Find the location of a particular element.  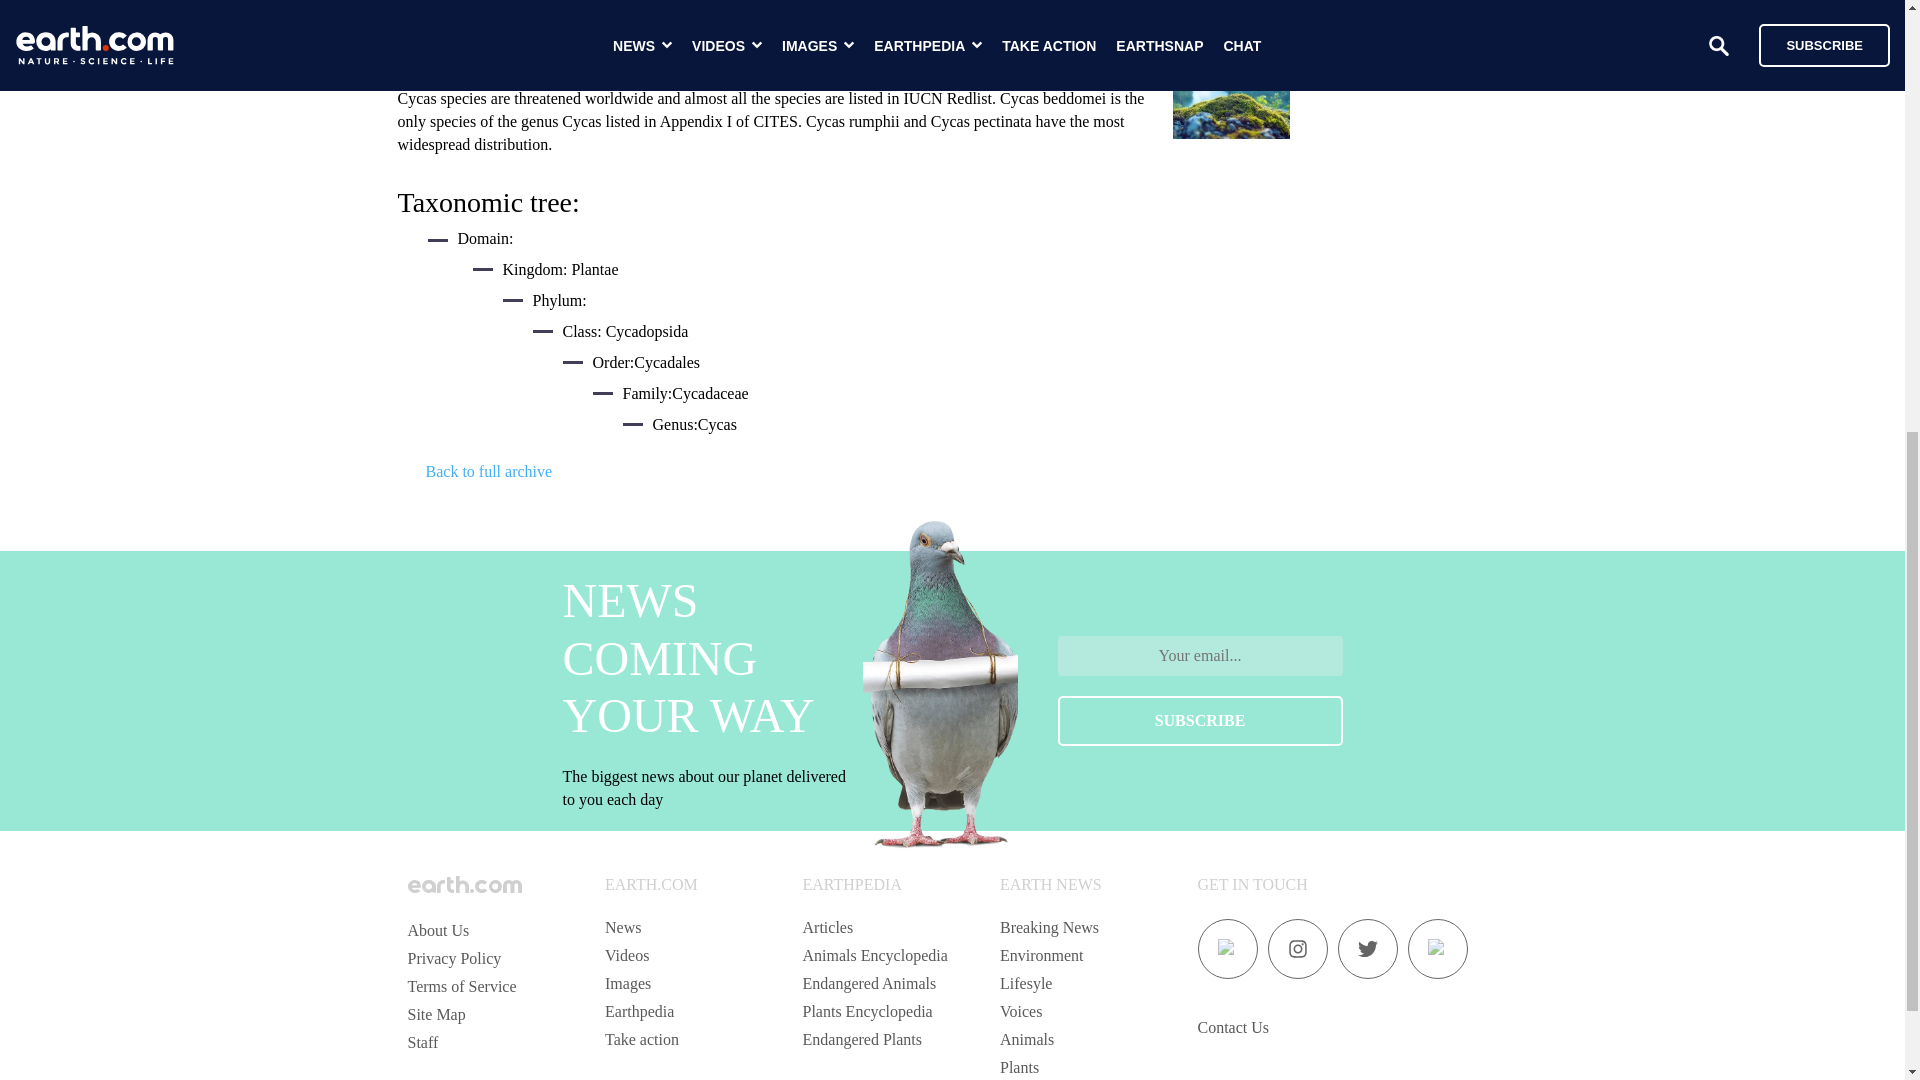

Articles is located at coordinates (827, 928).